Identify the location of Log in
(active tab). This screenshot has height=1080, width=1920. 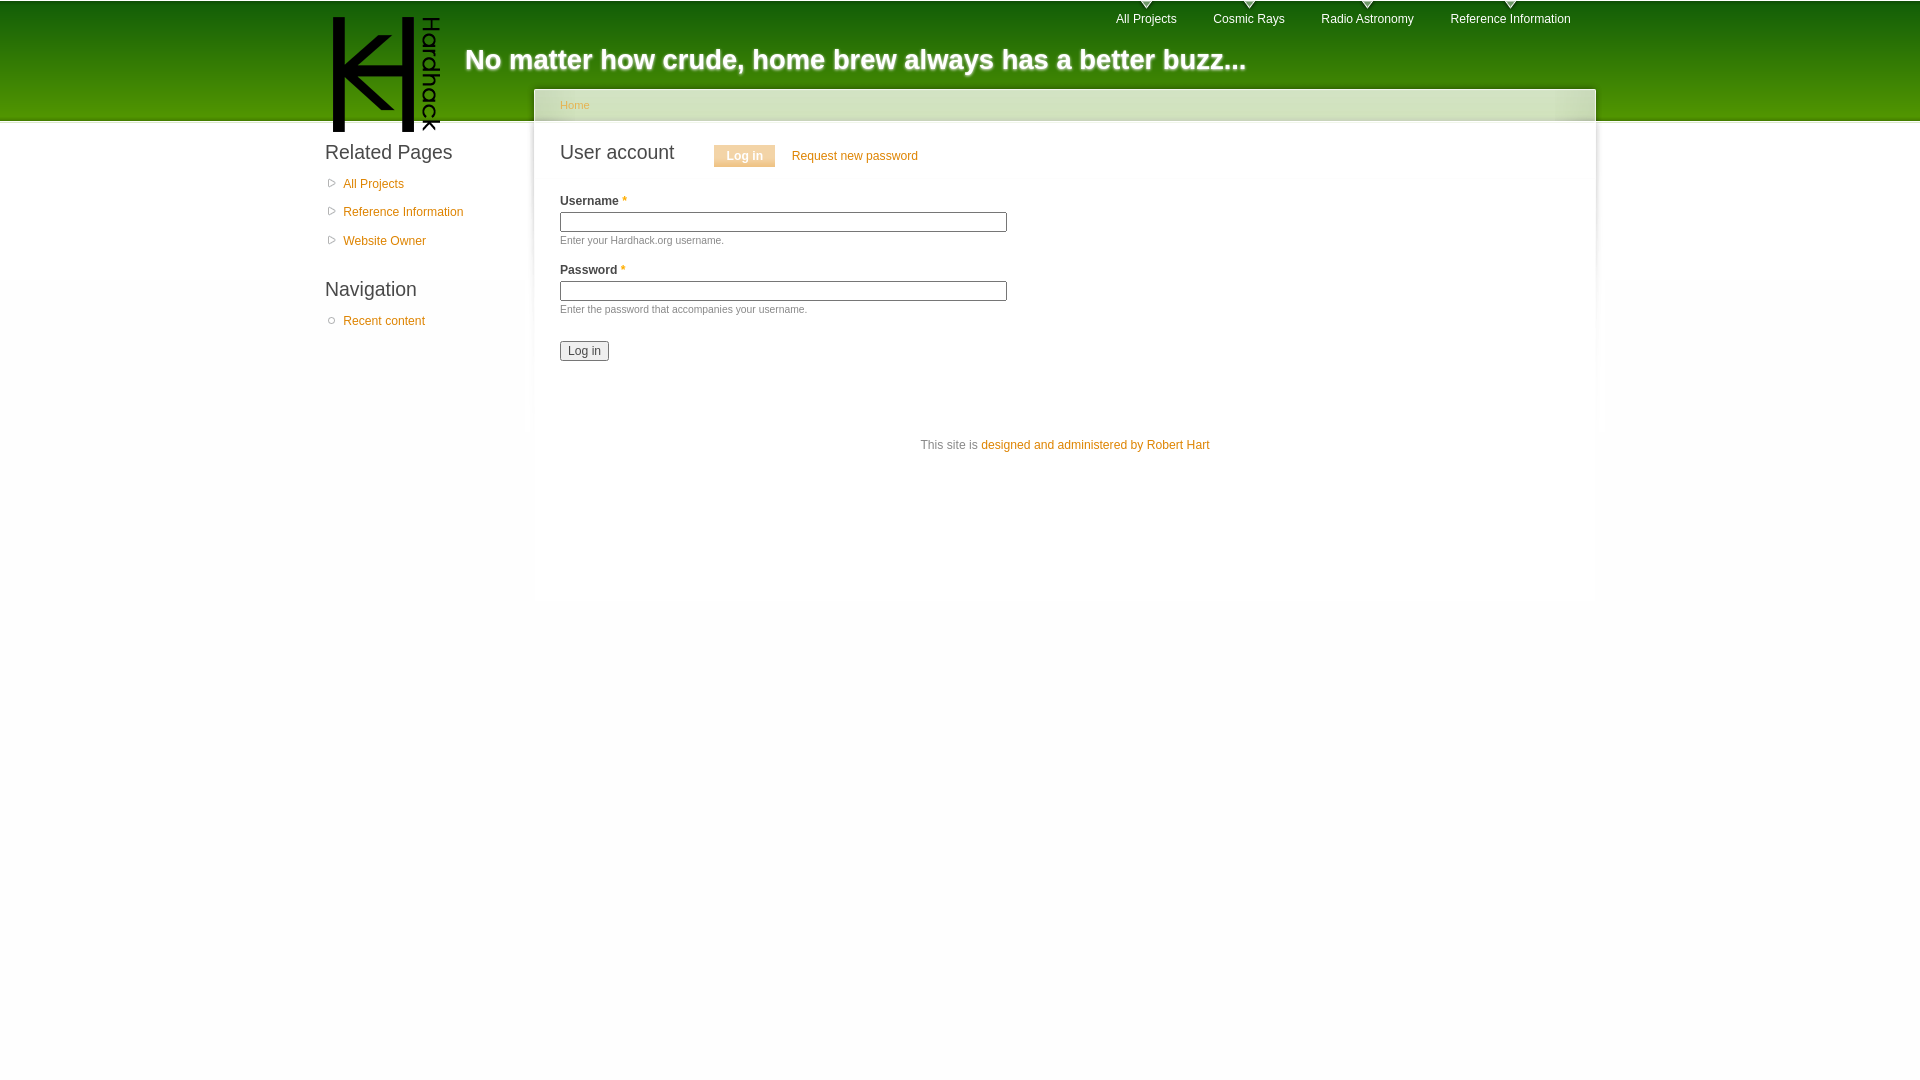
(744, 156).